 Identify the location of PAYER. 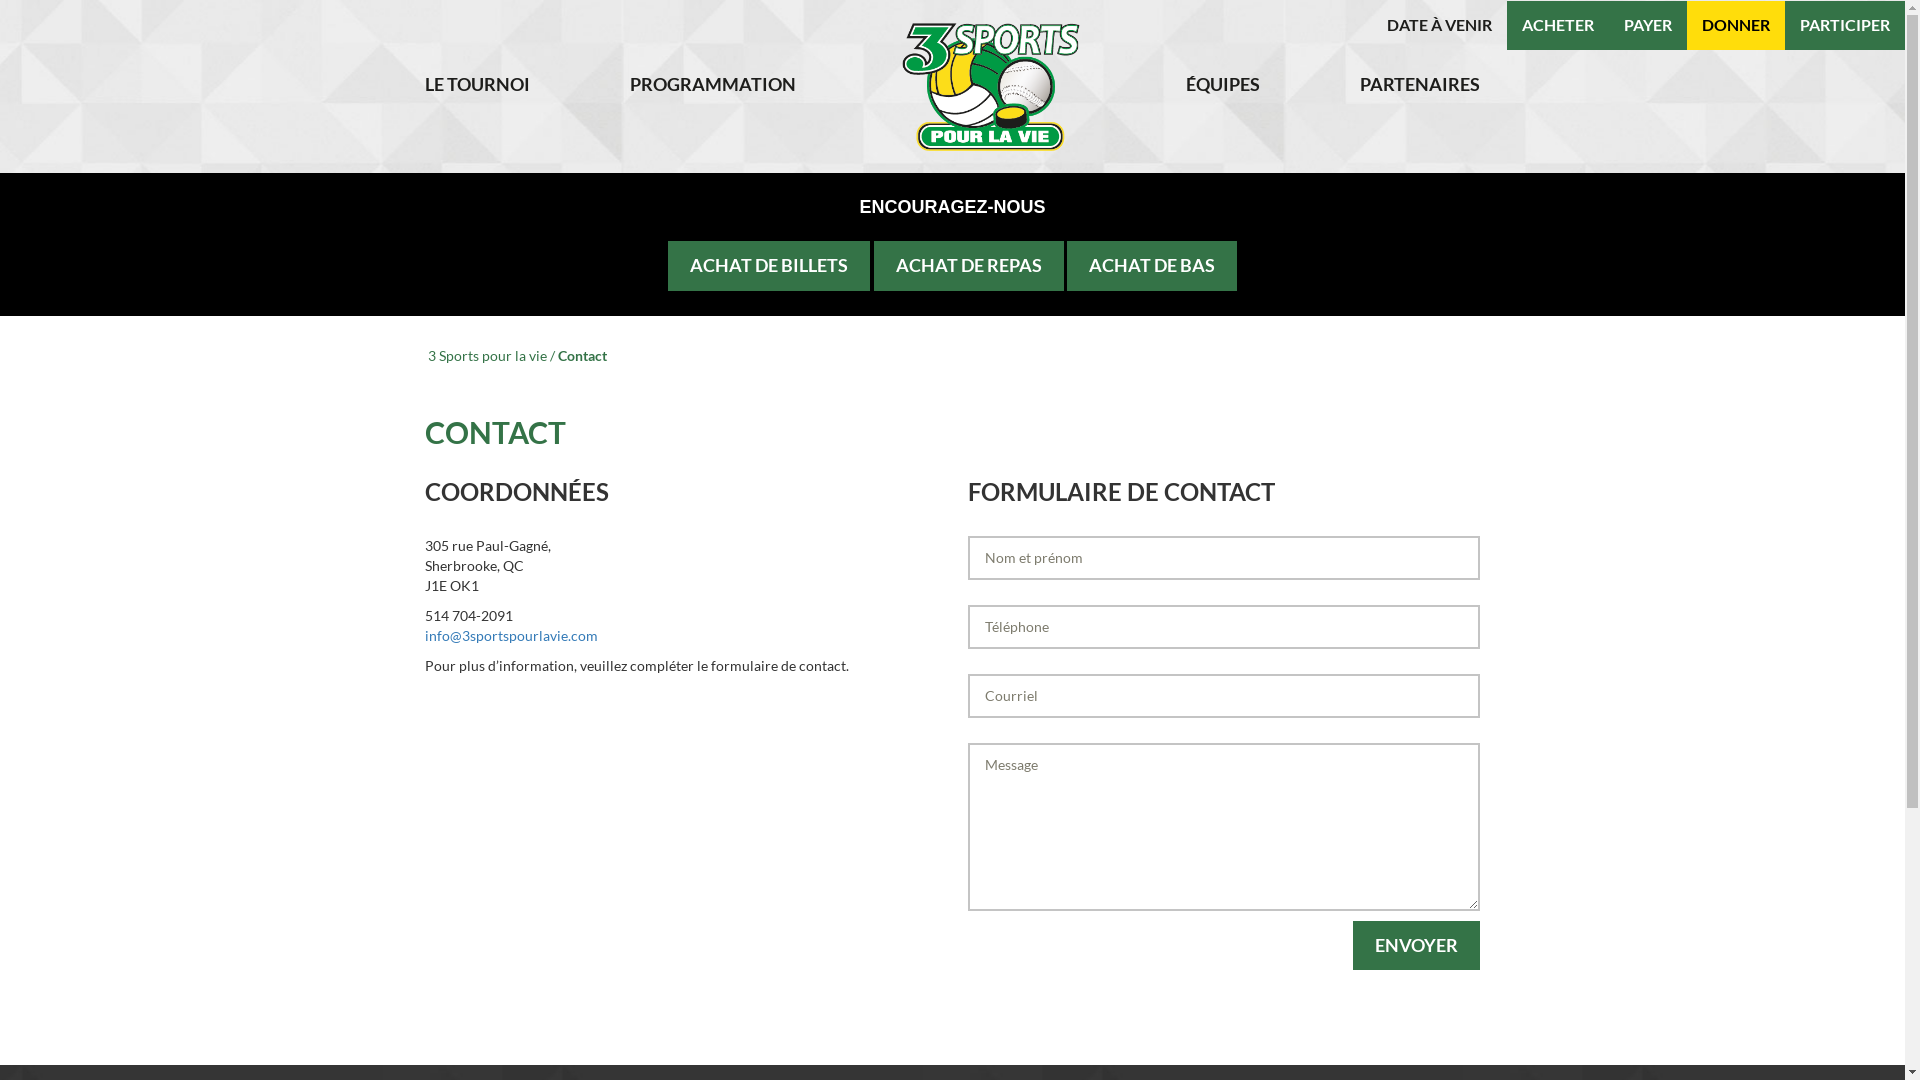
(1648, 24).